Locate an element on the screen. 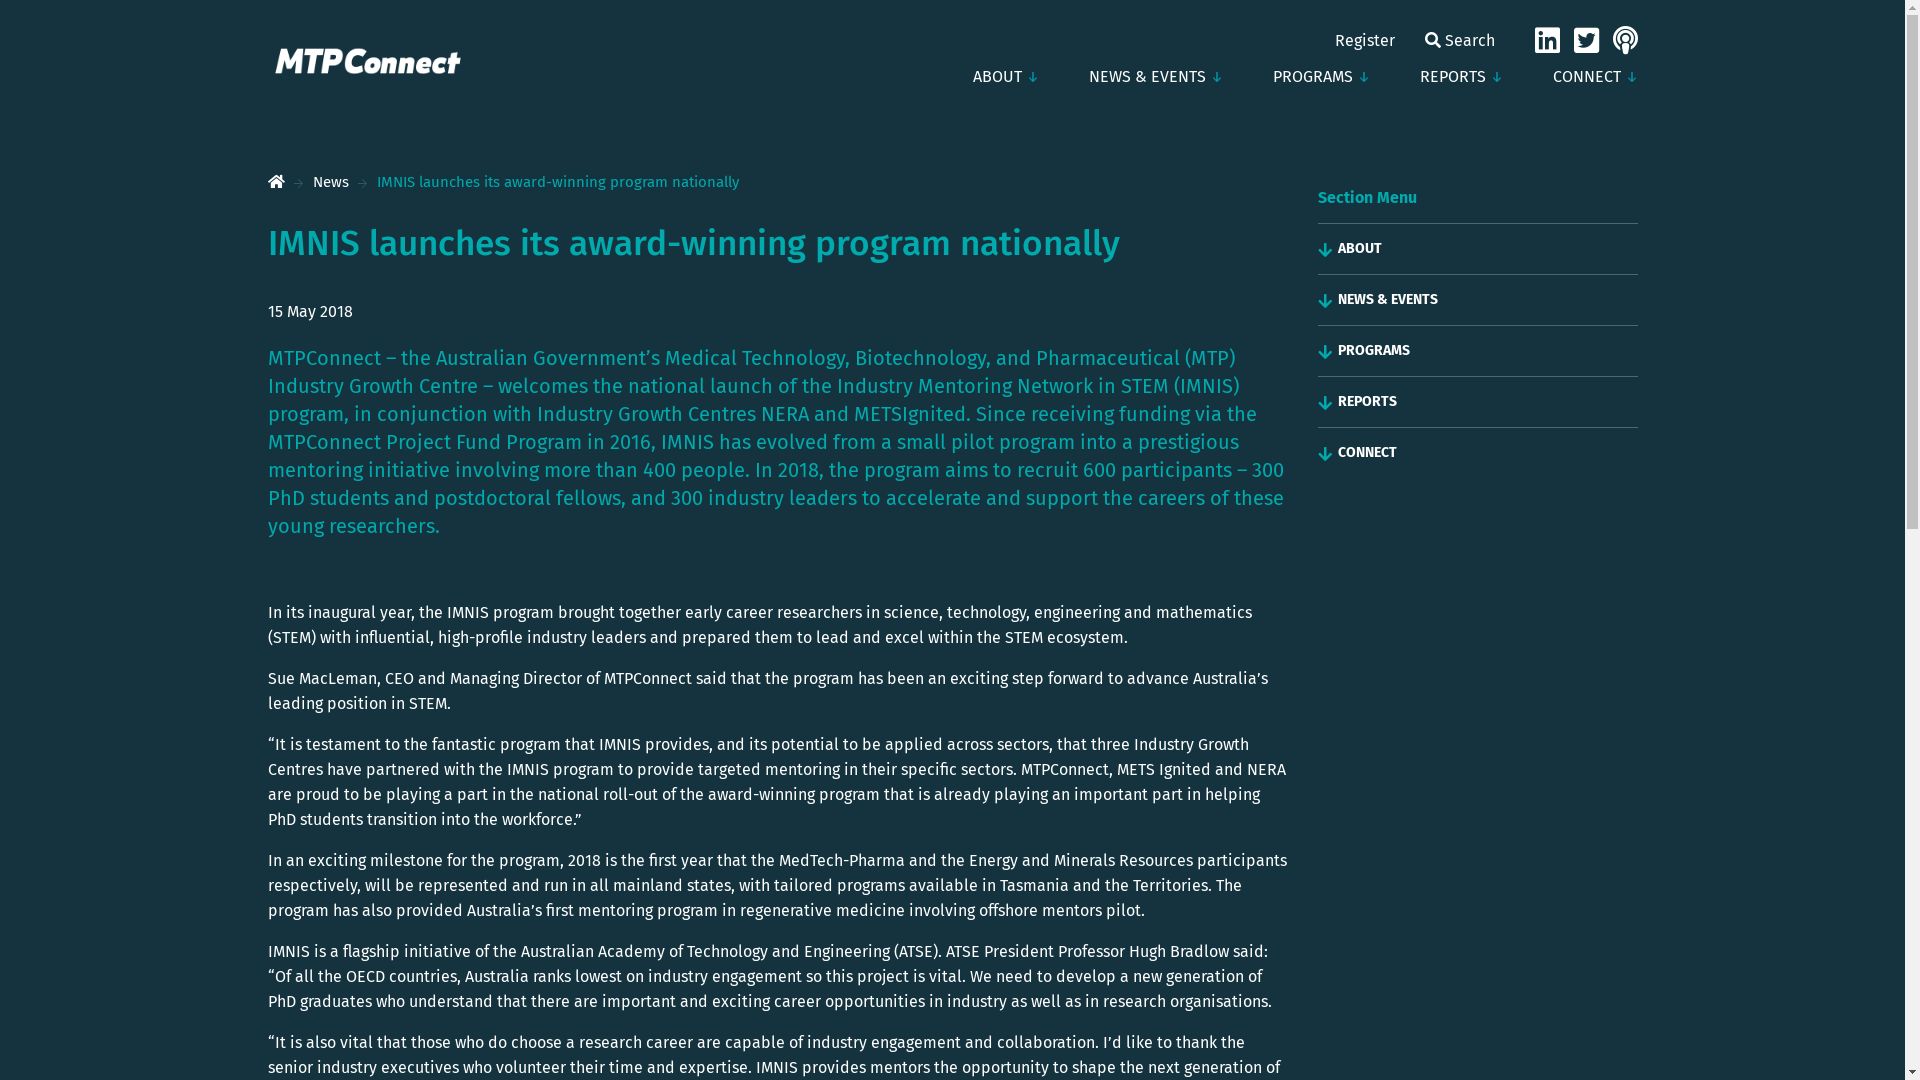 The height and width of the screenshot is (1080, 1920). NEWS & EVENTS is located at coordinates (1488, 300).